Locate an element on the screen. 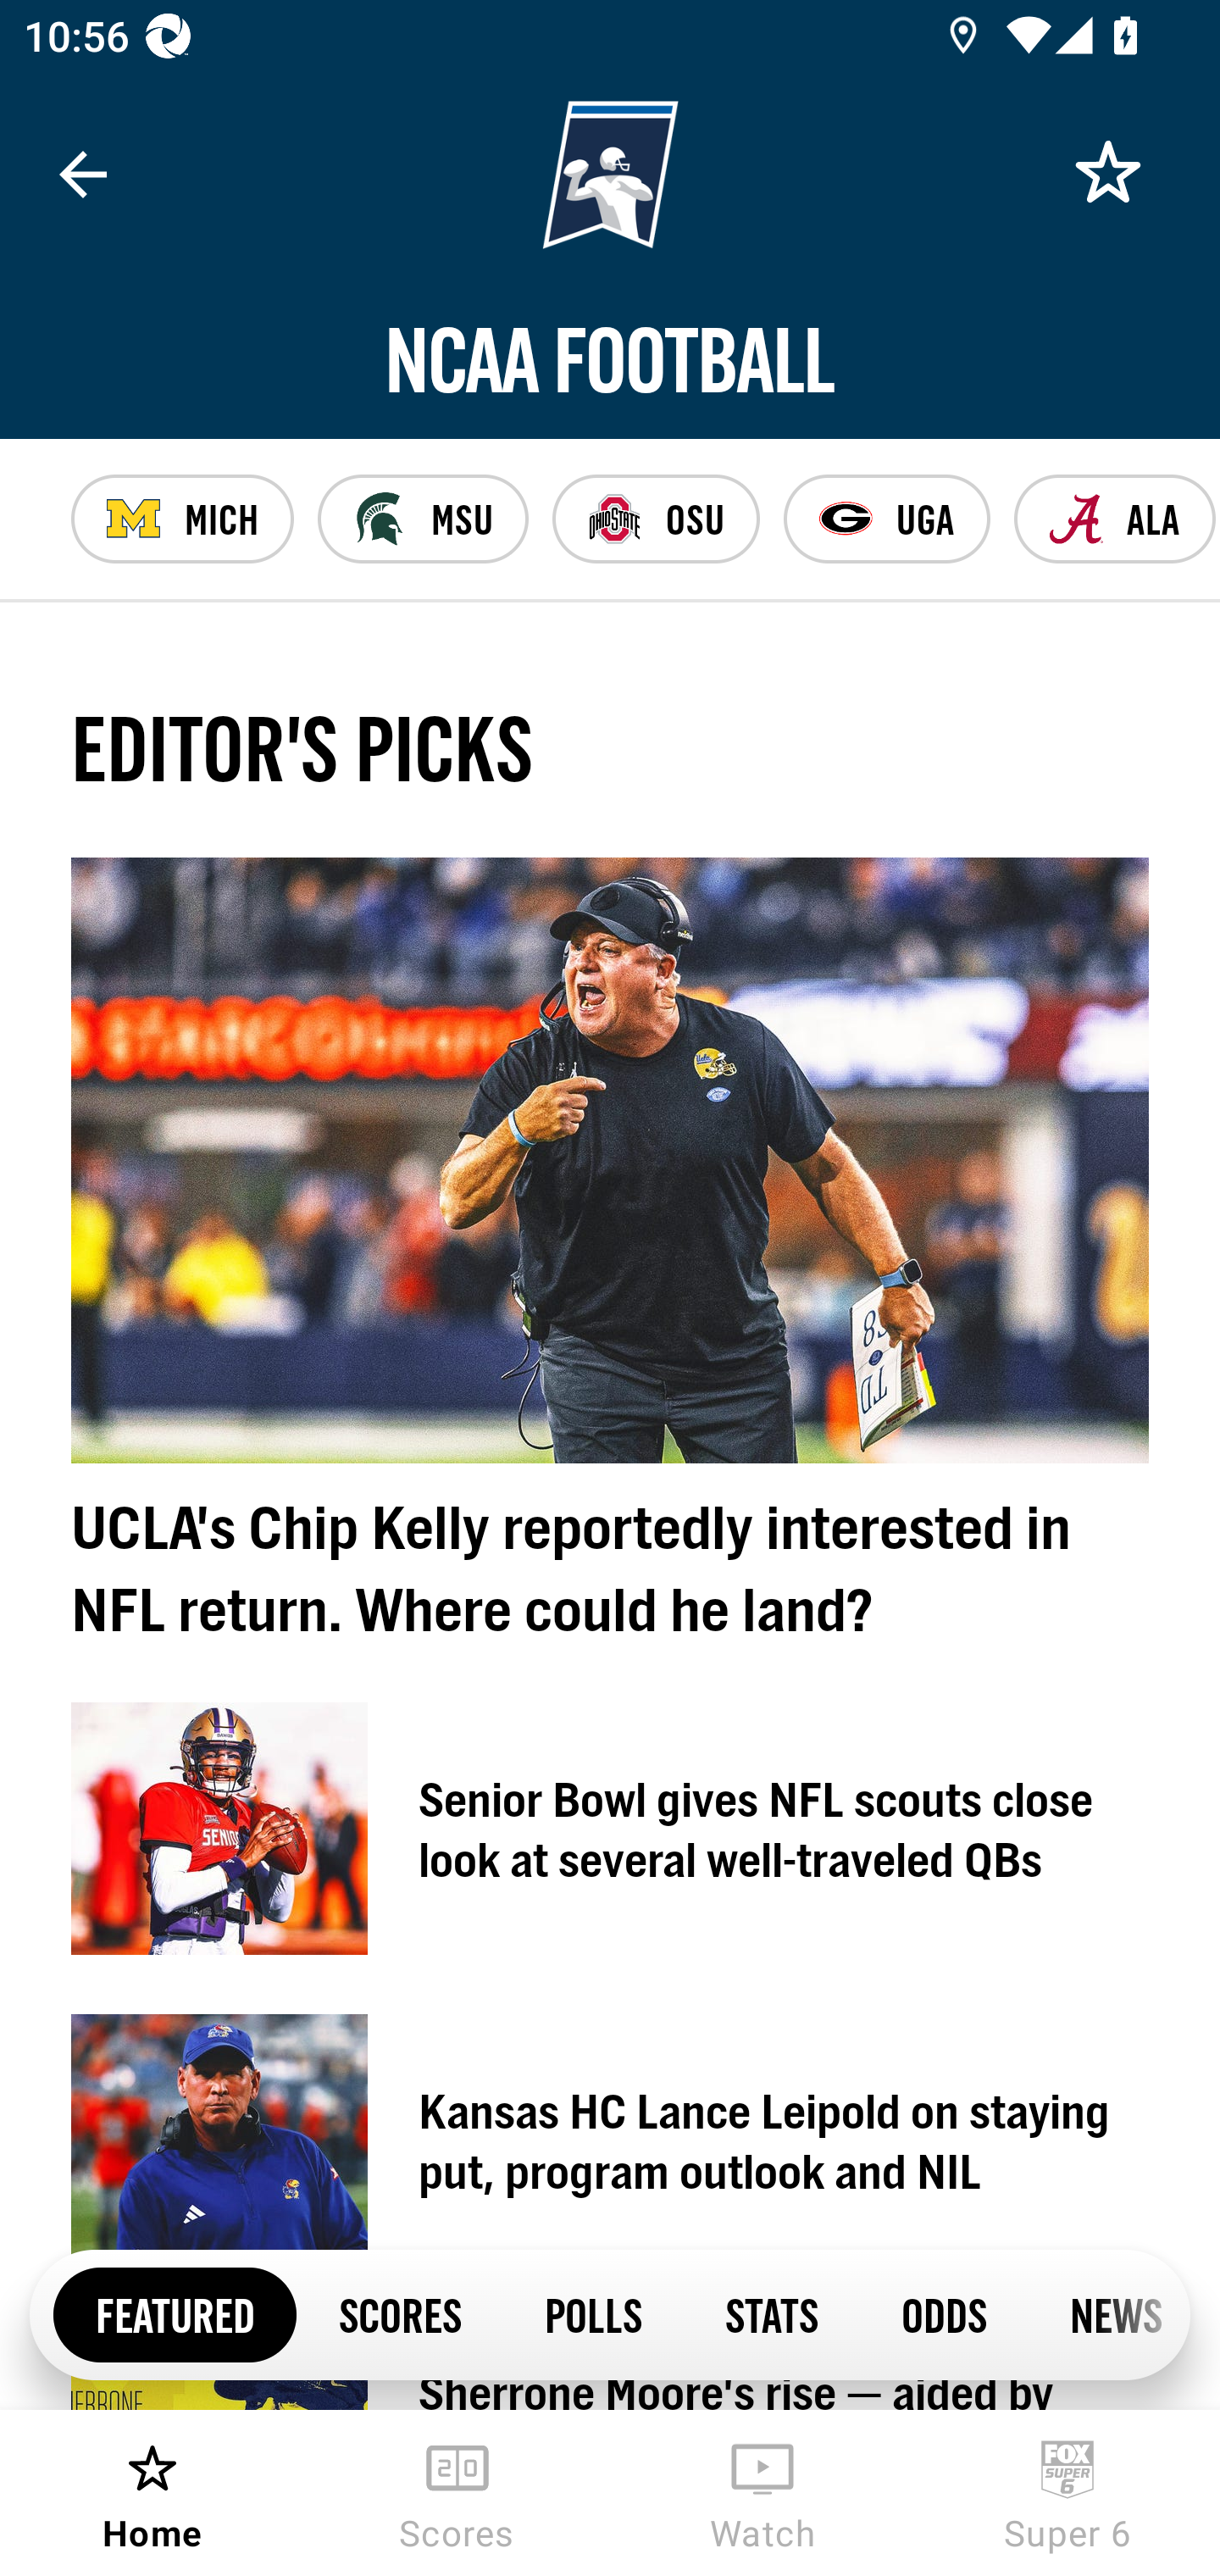  ALA is located at coordinates (1115, 519).